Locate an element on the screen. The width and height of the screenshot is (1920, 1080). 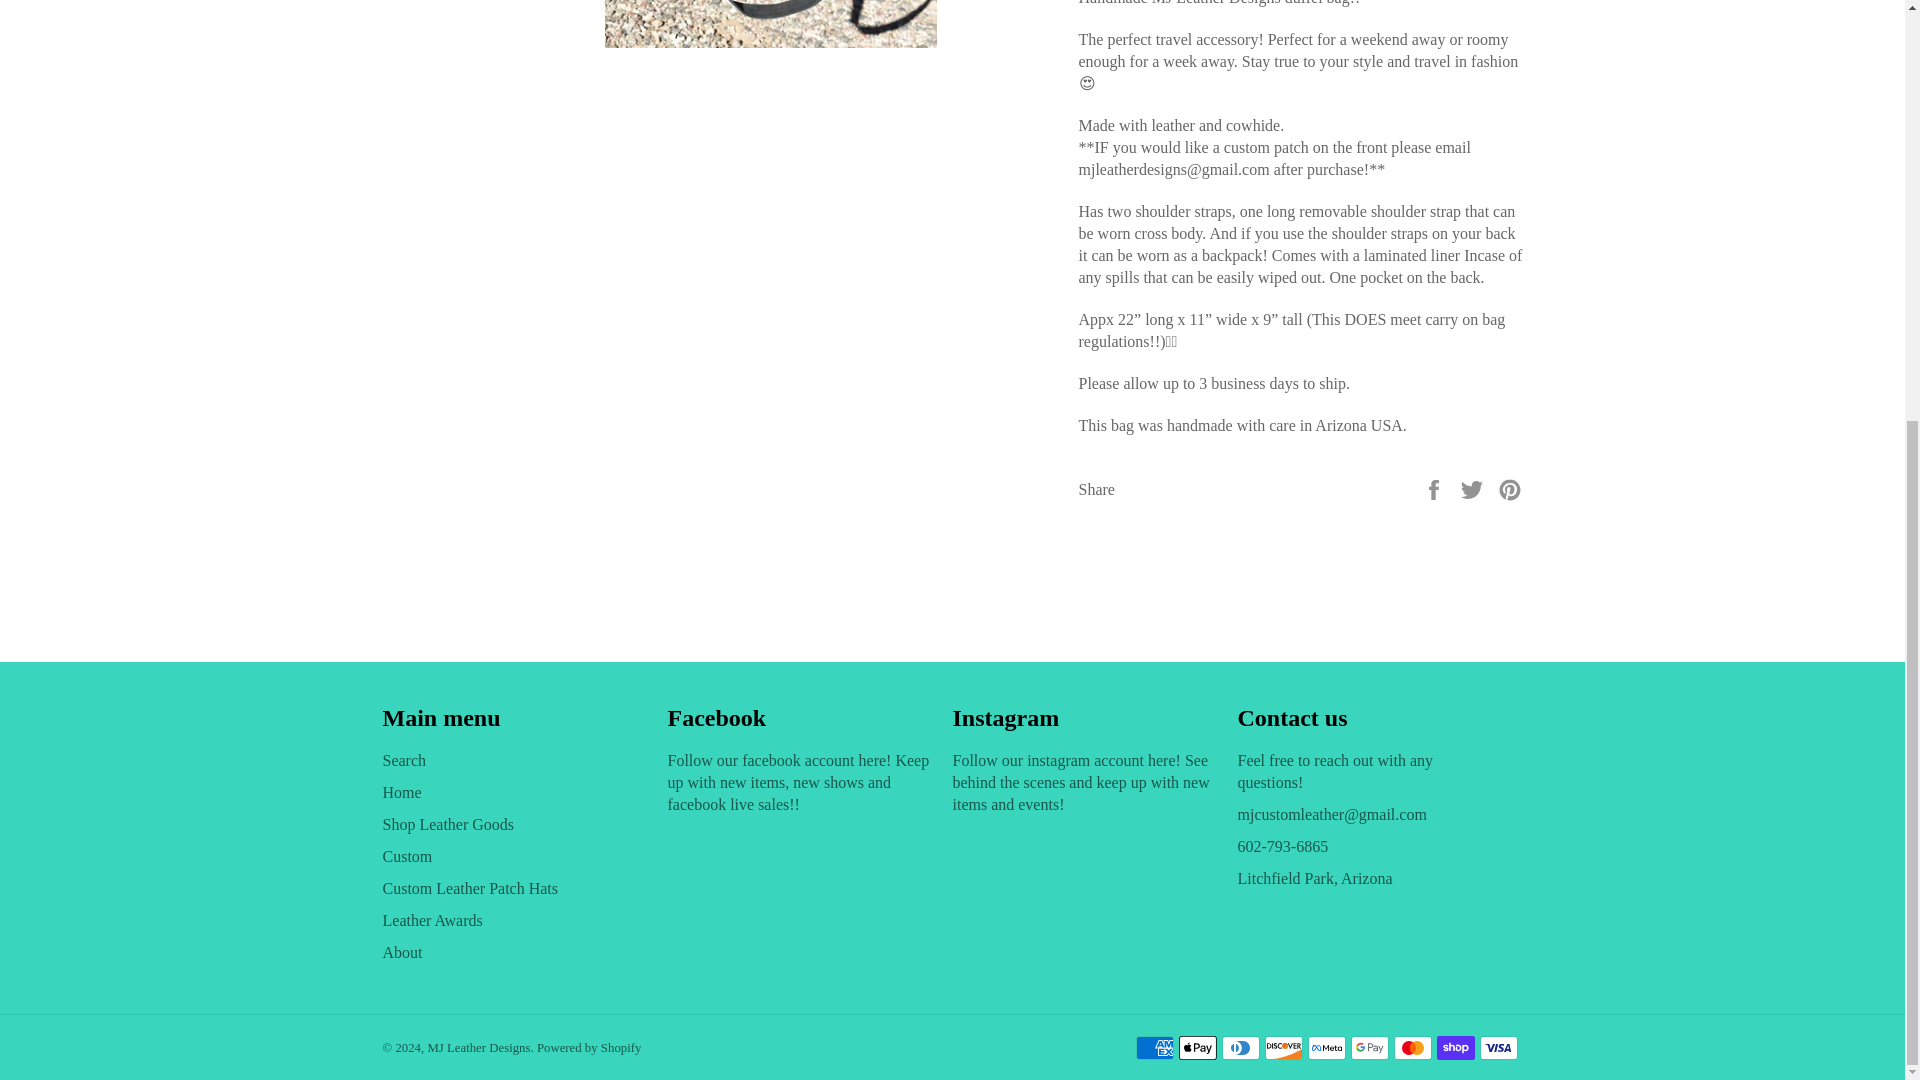
Share on Facebook is located at coordinates (1436, 488).